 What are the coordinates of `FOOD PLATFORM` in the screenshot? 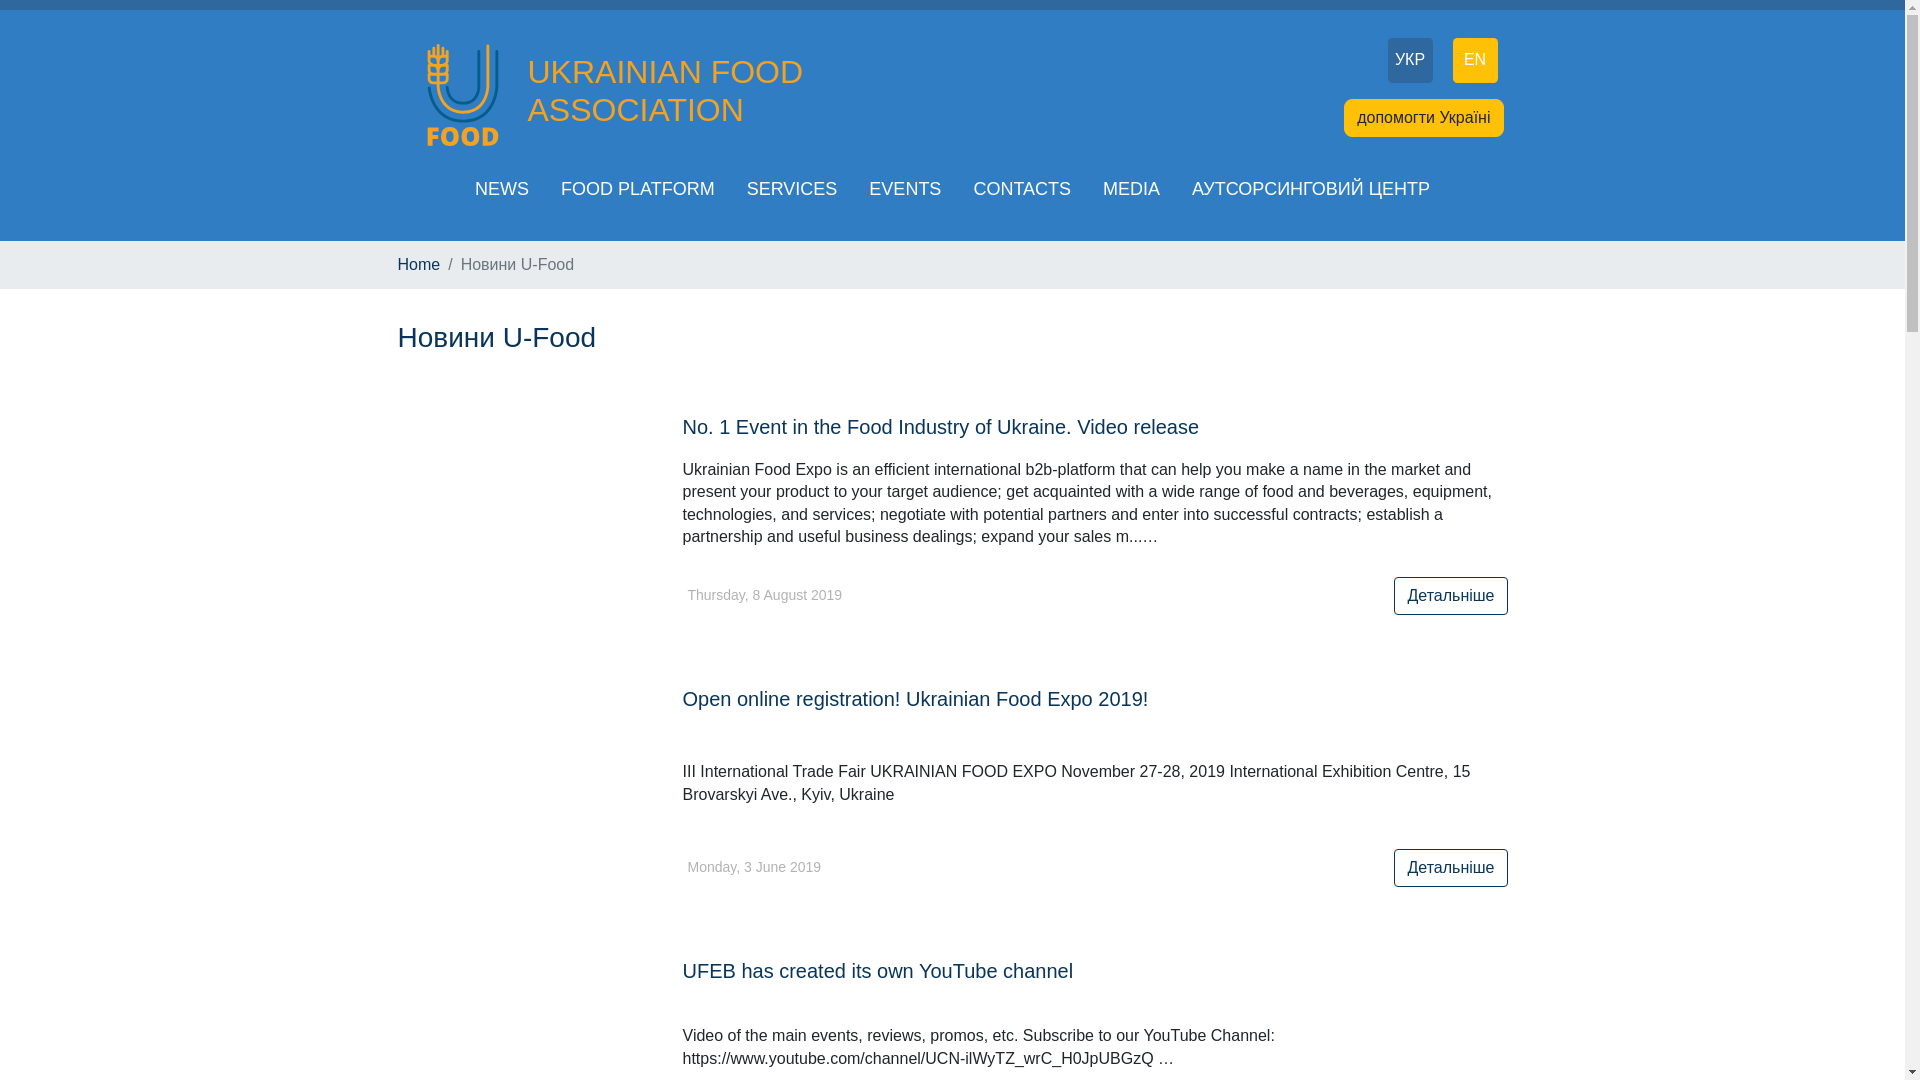 It's located at (638, 189).